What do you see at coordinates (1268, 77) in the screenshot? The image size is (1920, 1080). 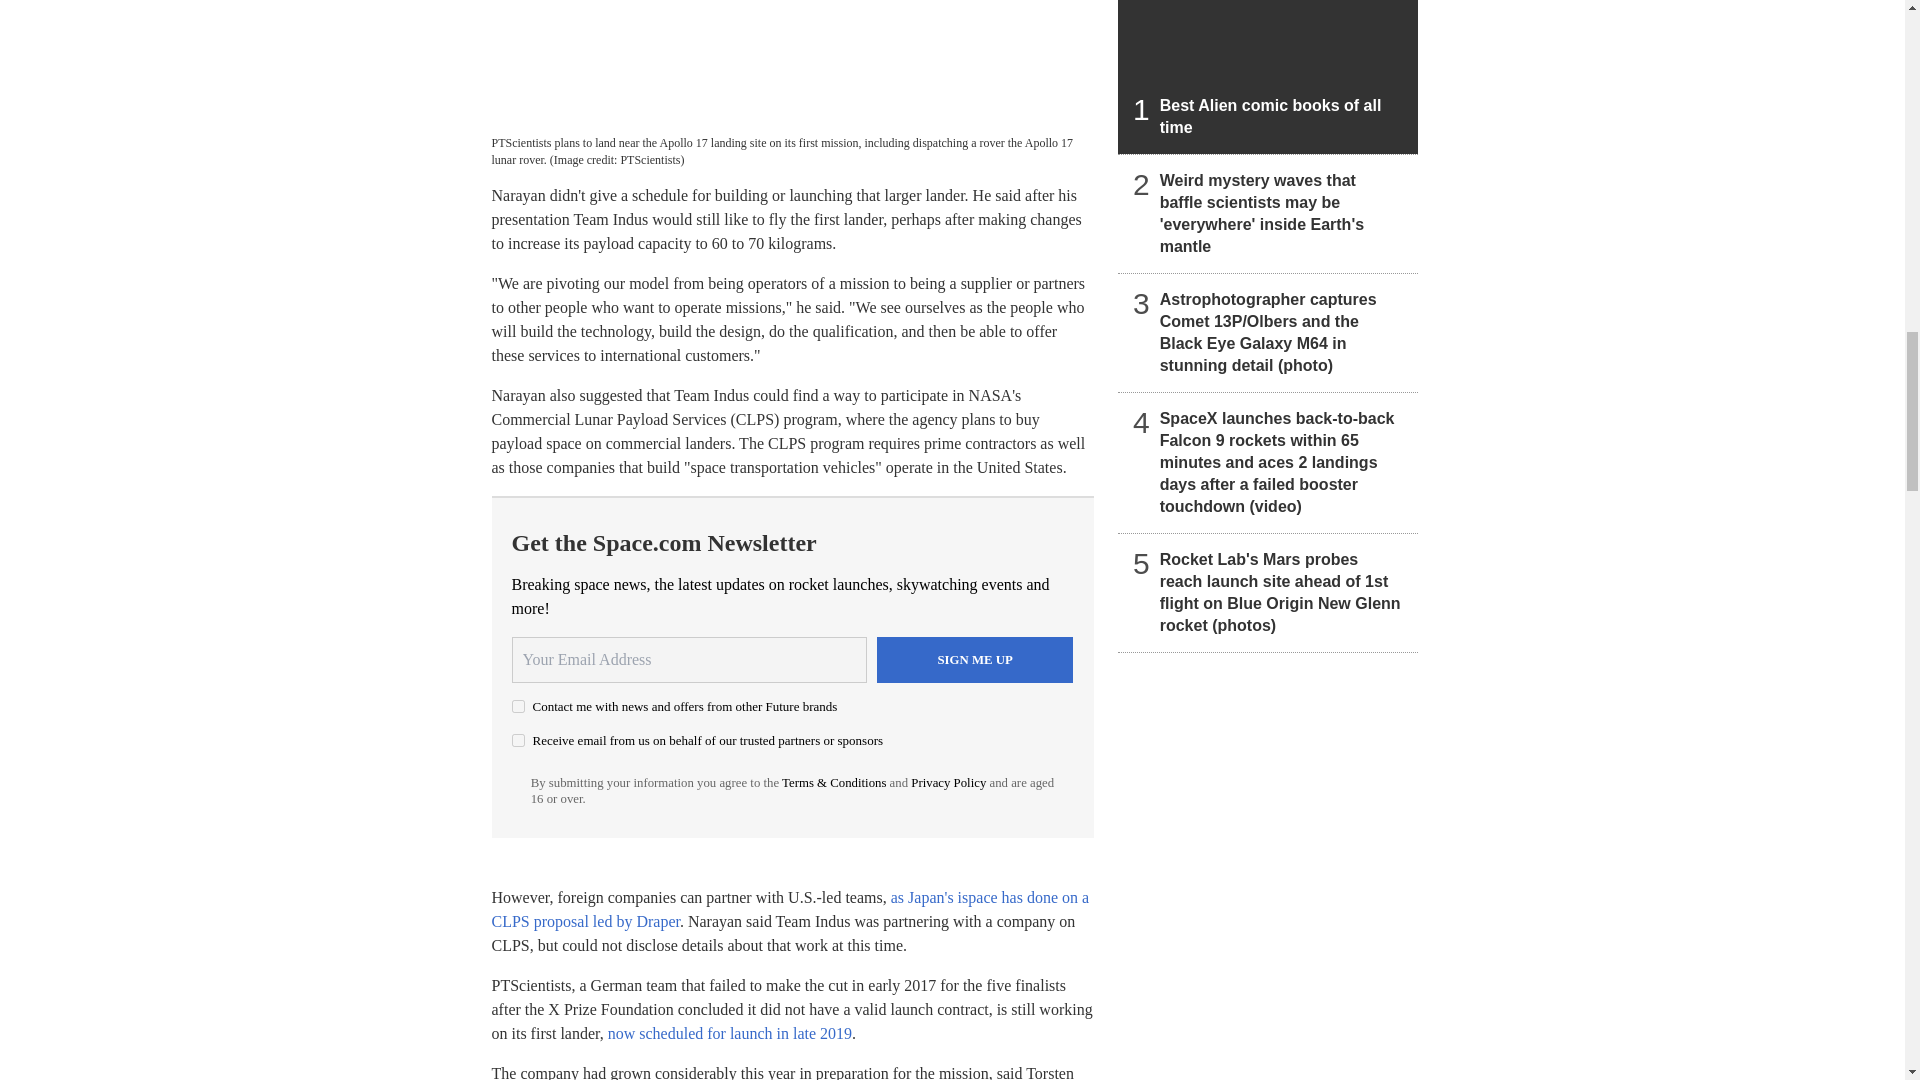 I see `Best Alien comic books of all time` at bounding box center [1268, 77].